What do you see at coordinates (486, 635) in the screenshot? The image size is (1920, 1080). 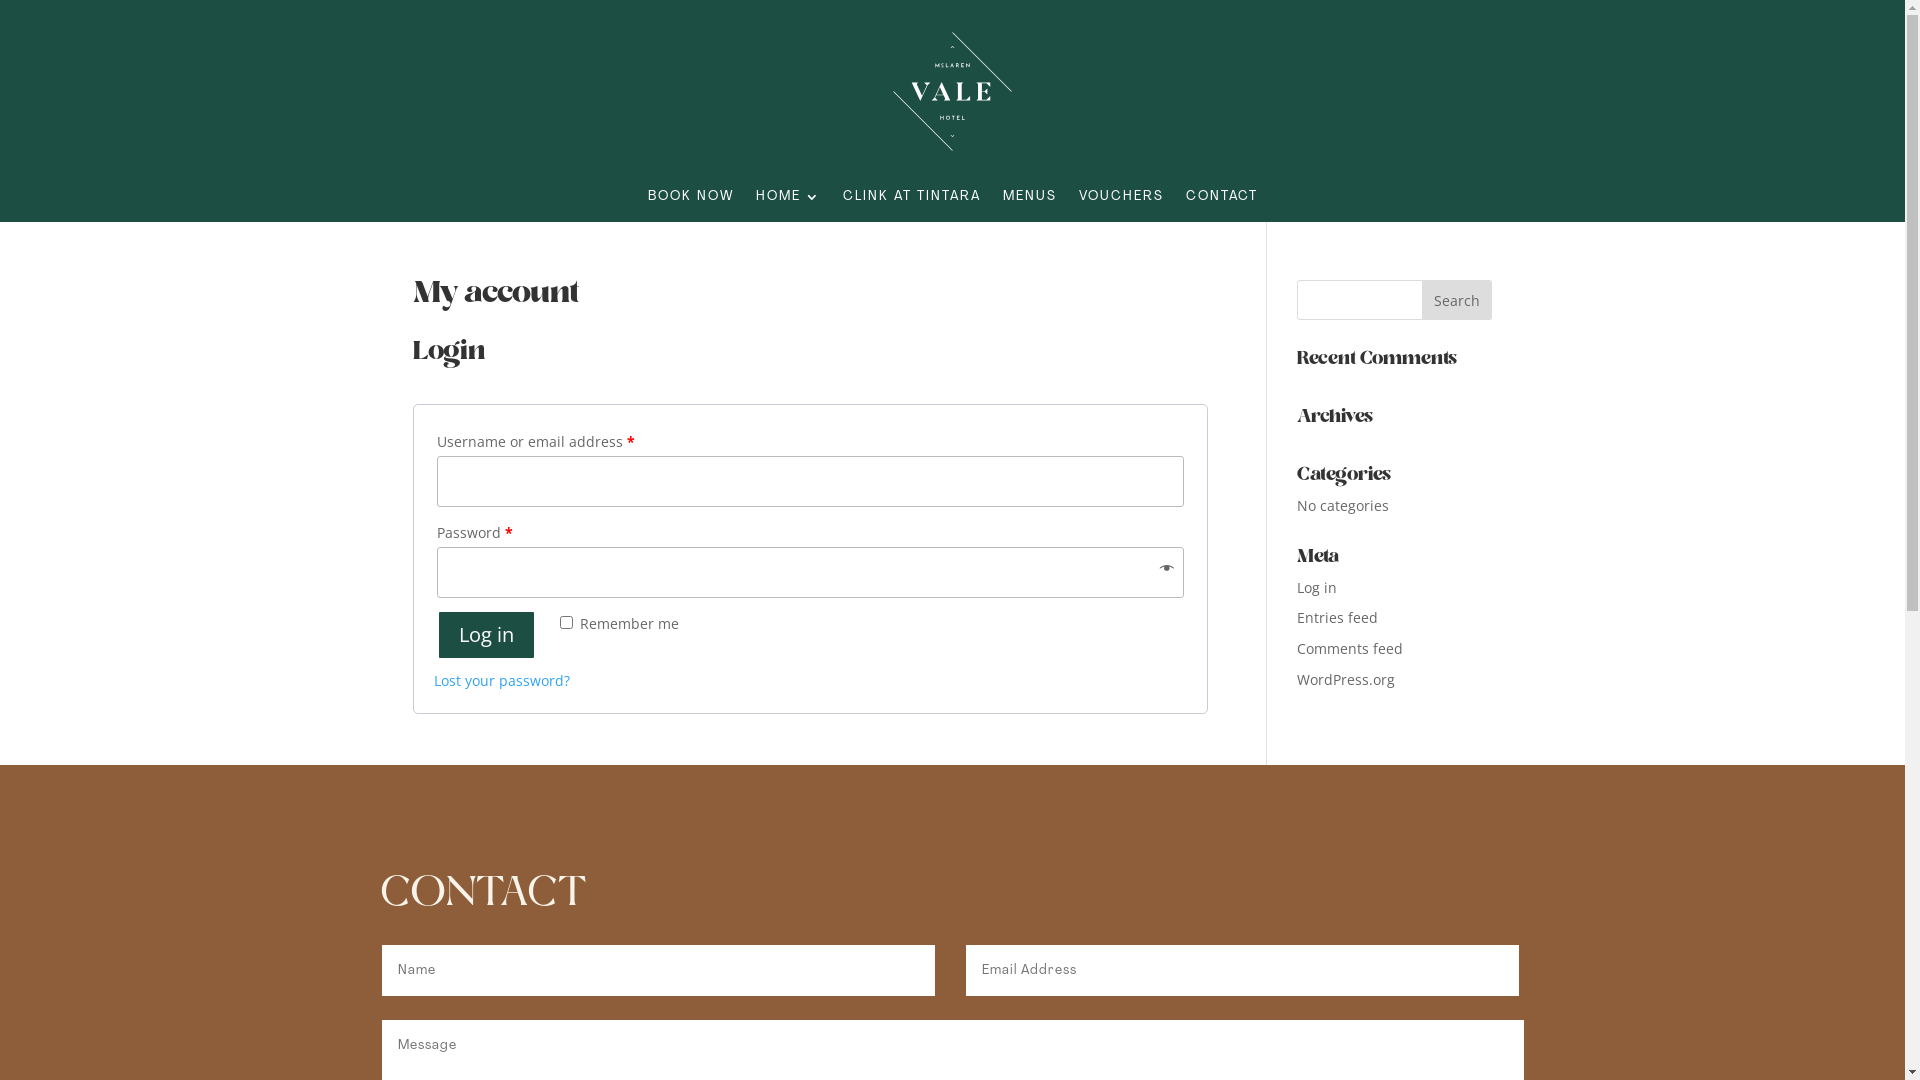 I see `Log in` at bounding box center [486, 635].